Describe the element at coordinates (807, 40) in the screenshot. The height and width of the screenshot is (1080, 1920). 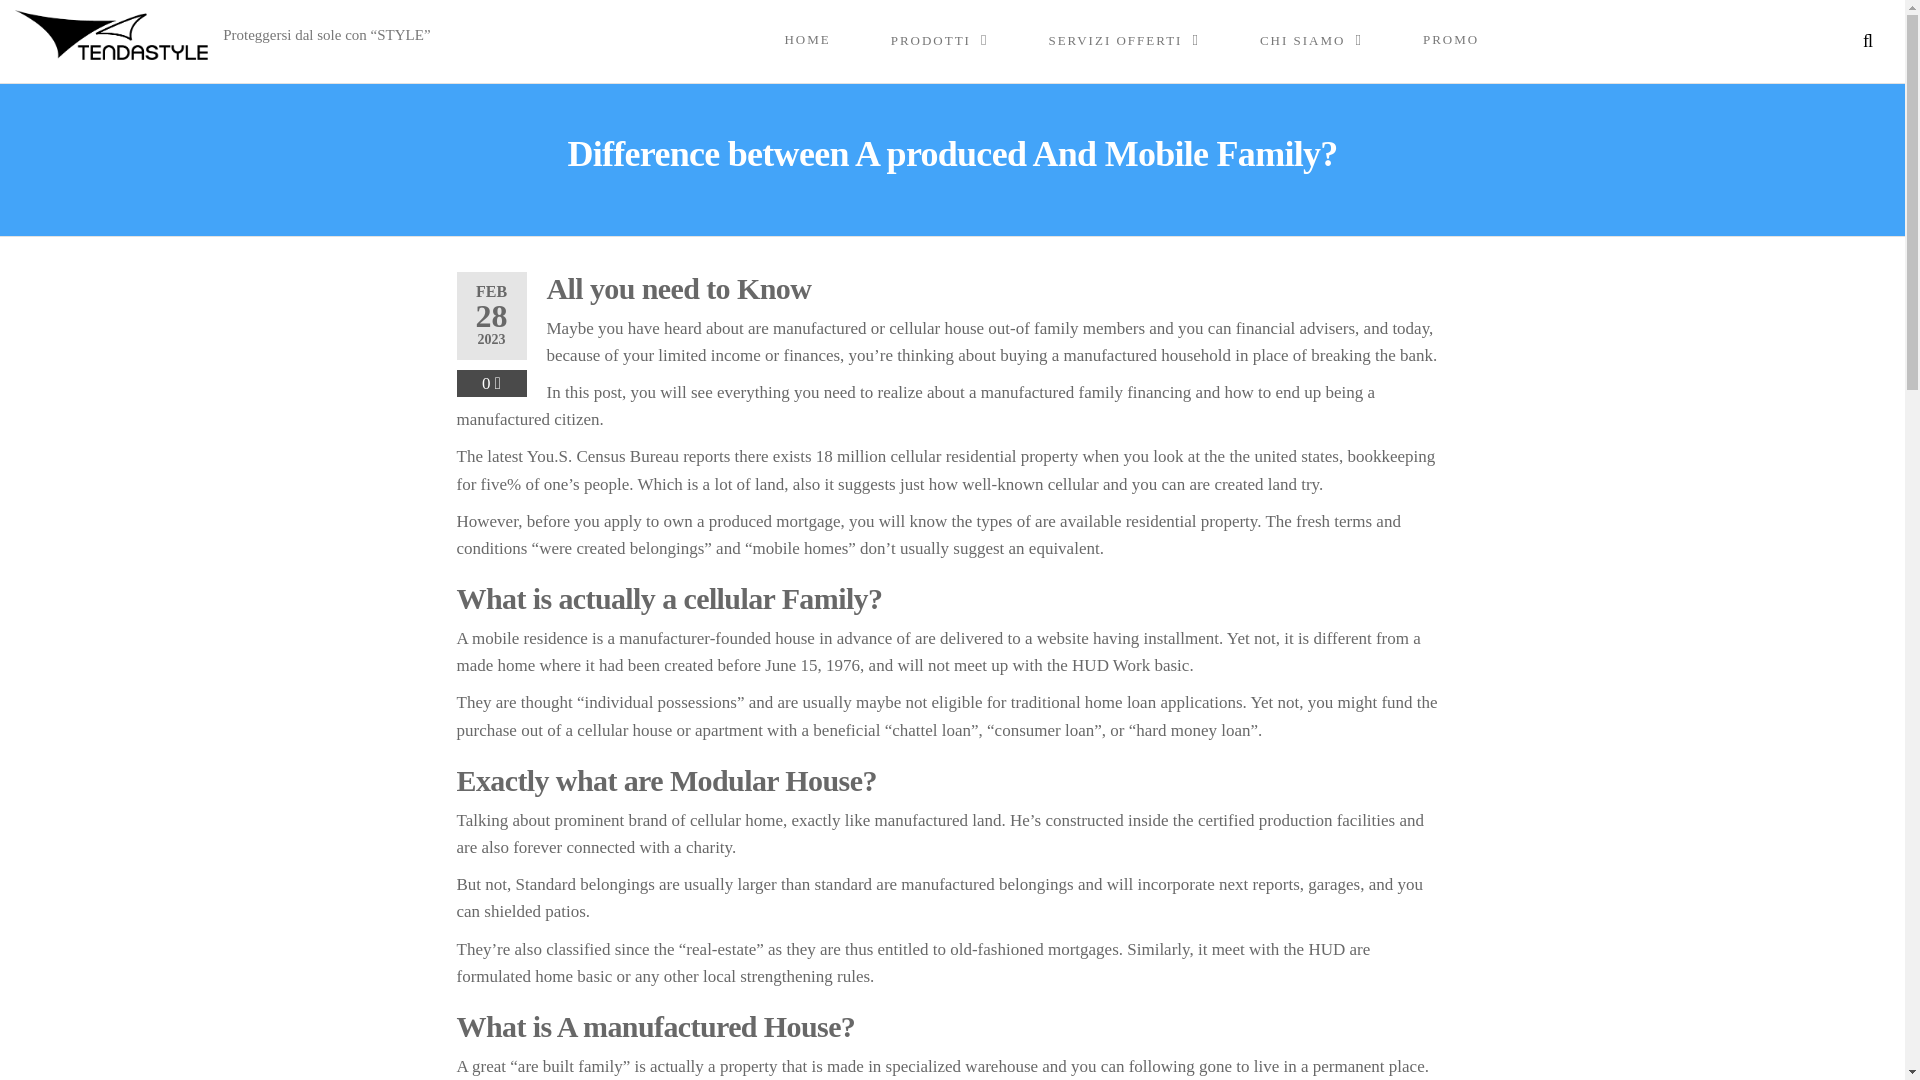
I see `Home` at that location.